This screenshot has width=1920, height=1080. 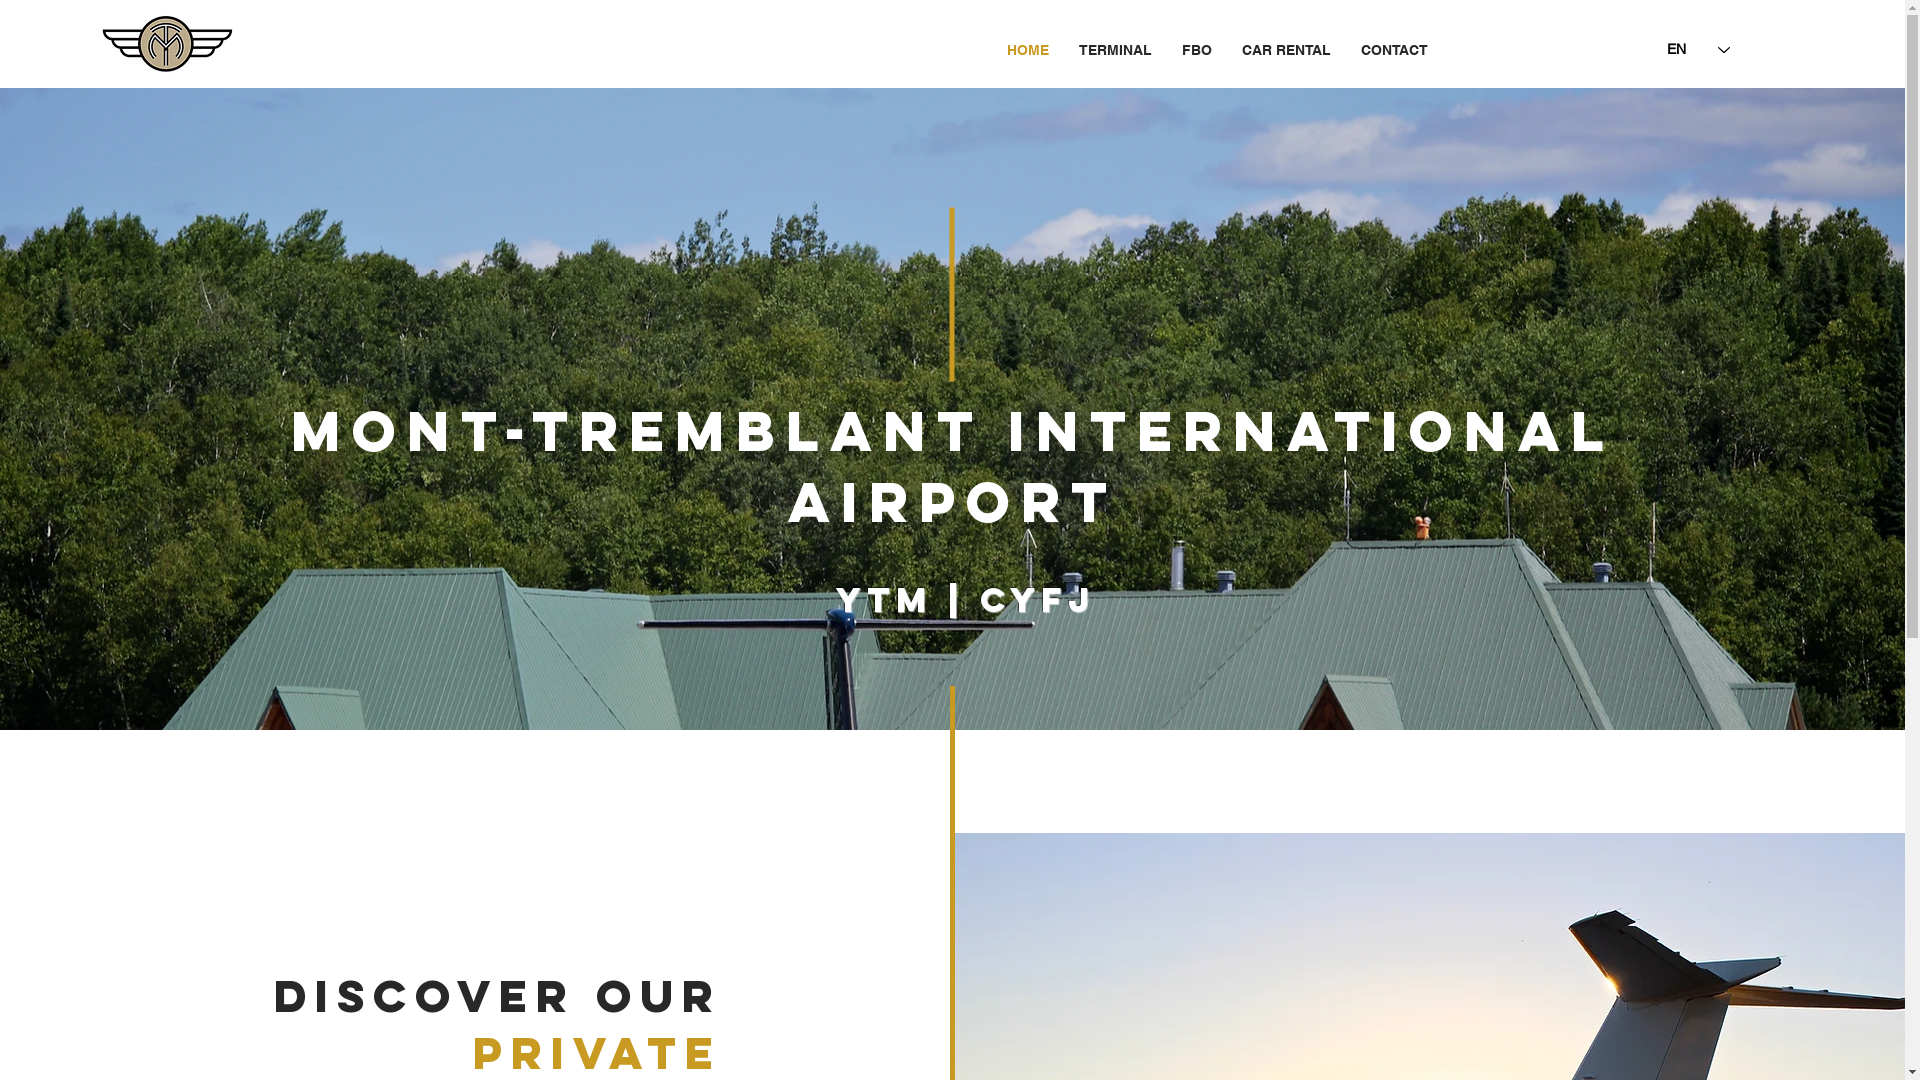 I want to click on HOME, so click(x=1028, y=50).